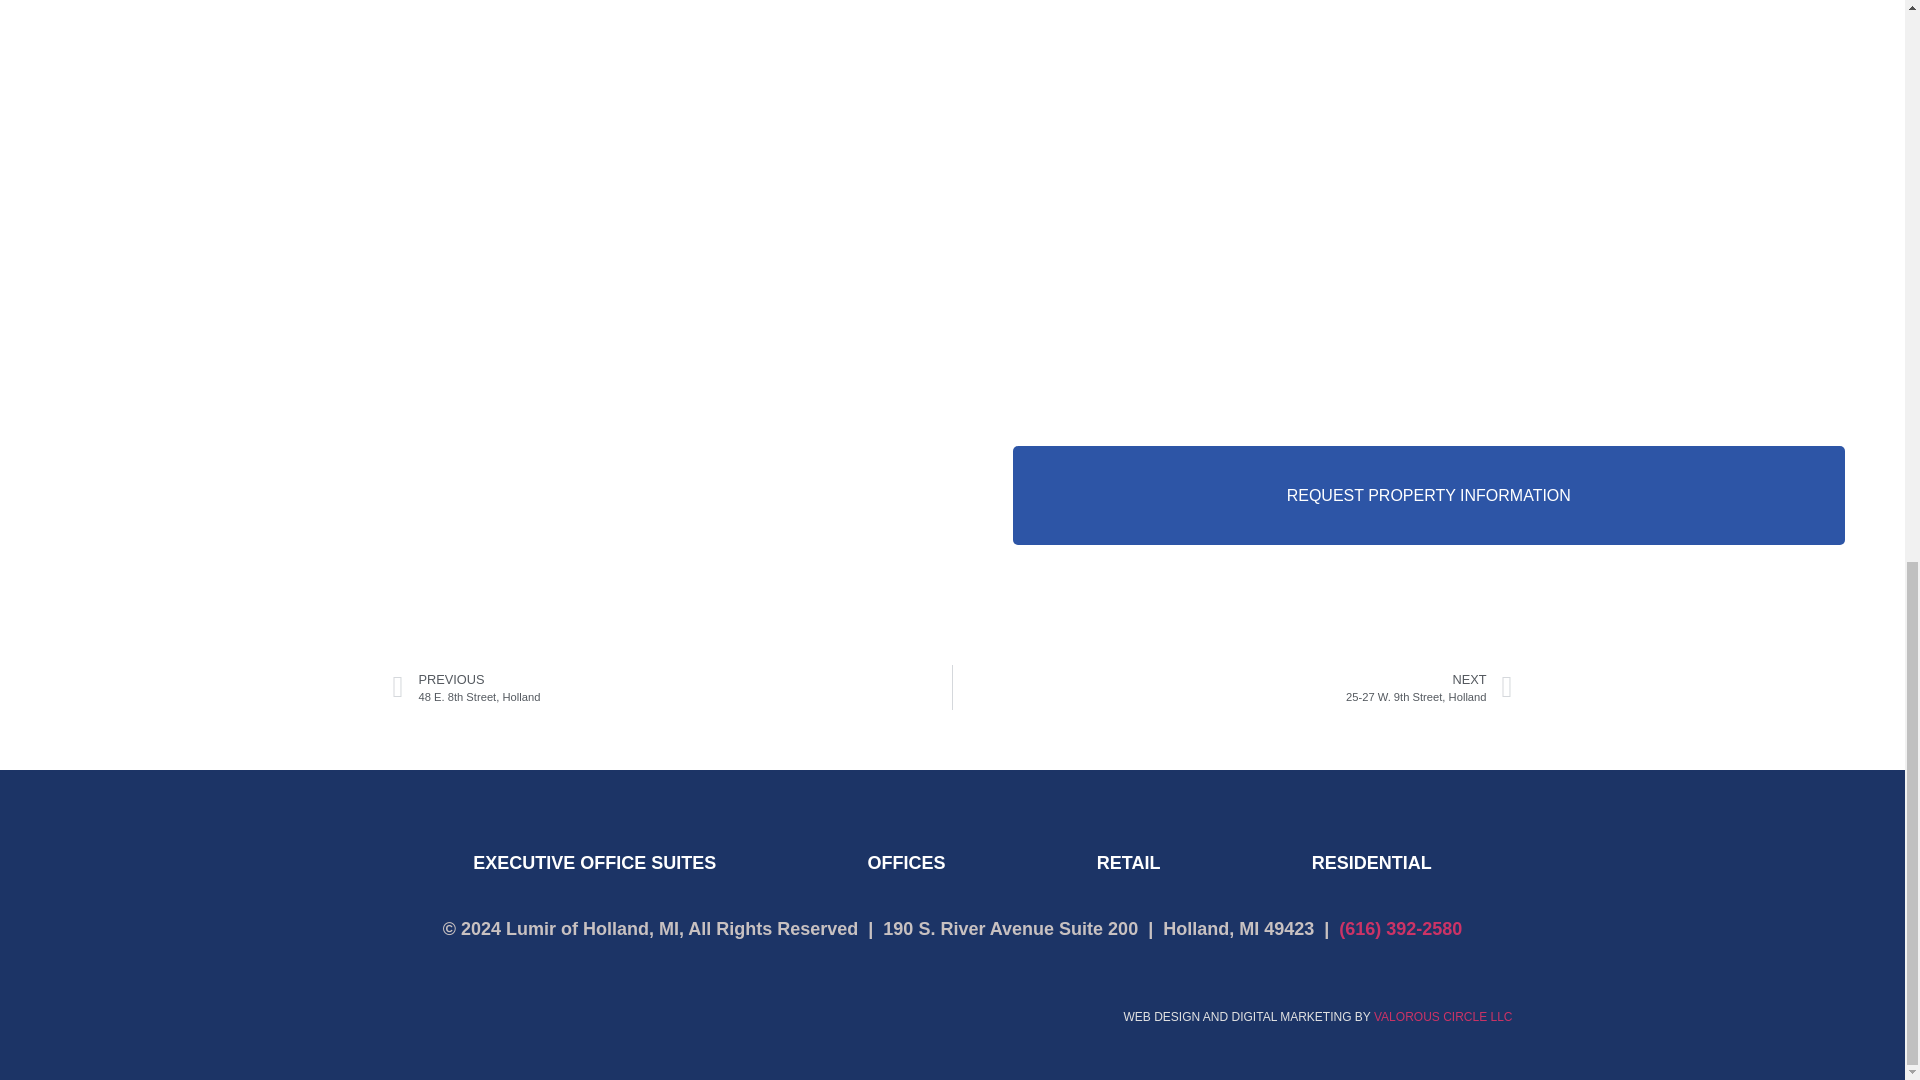 This screenshot has height=1080, width=1920. What do you see at coordinates (1428, 496) in the screenshot?
I see `RESIDENTIAL` at bounding box center [1428, 496].